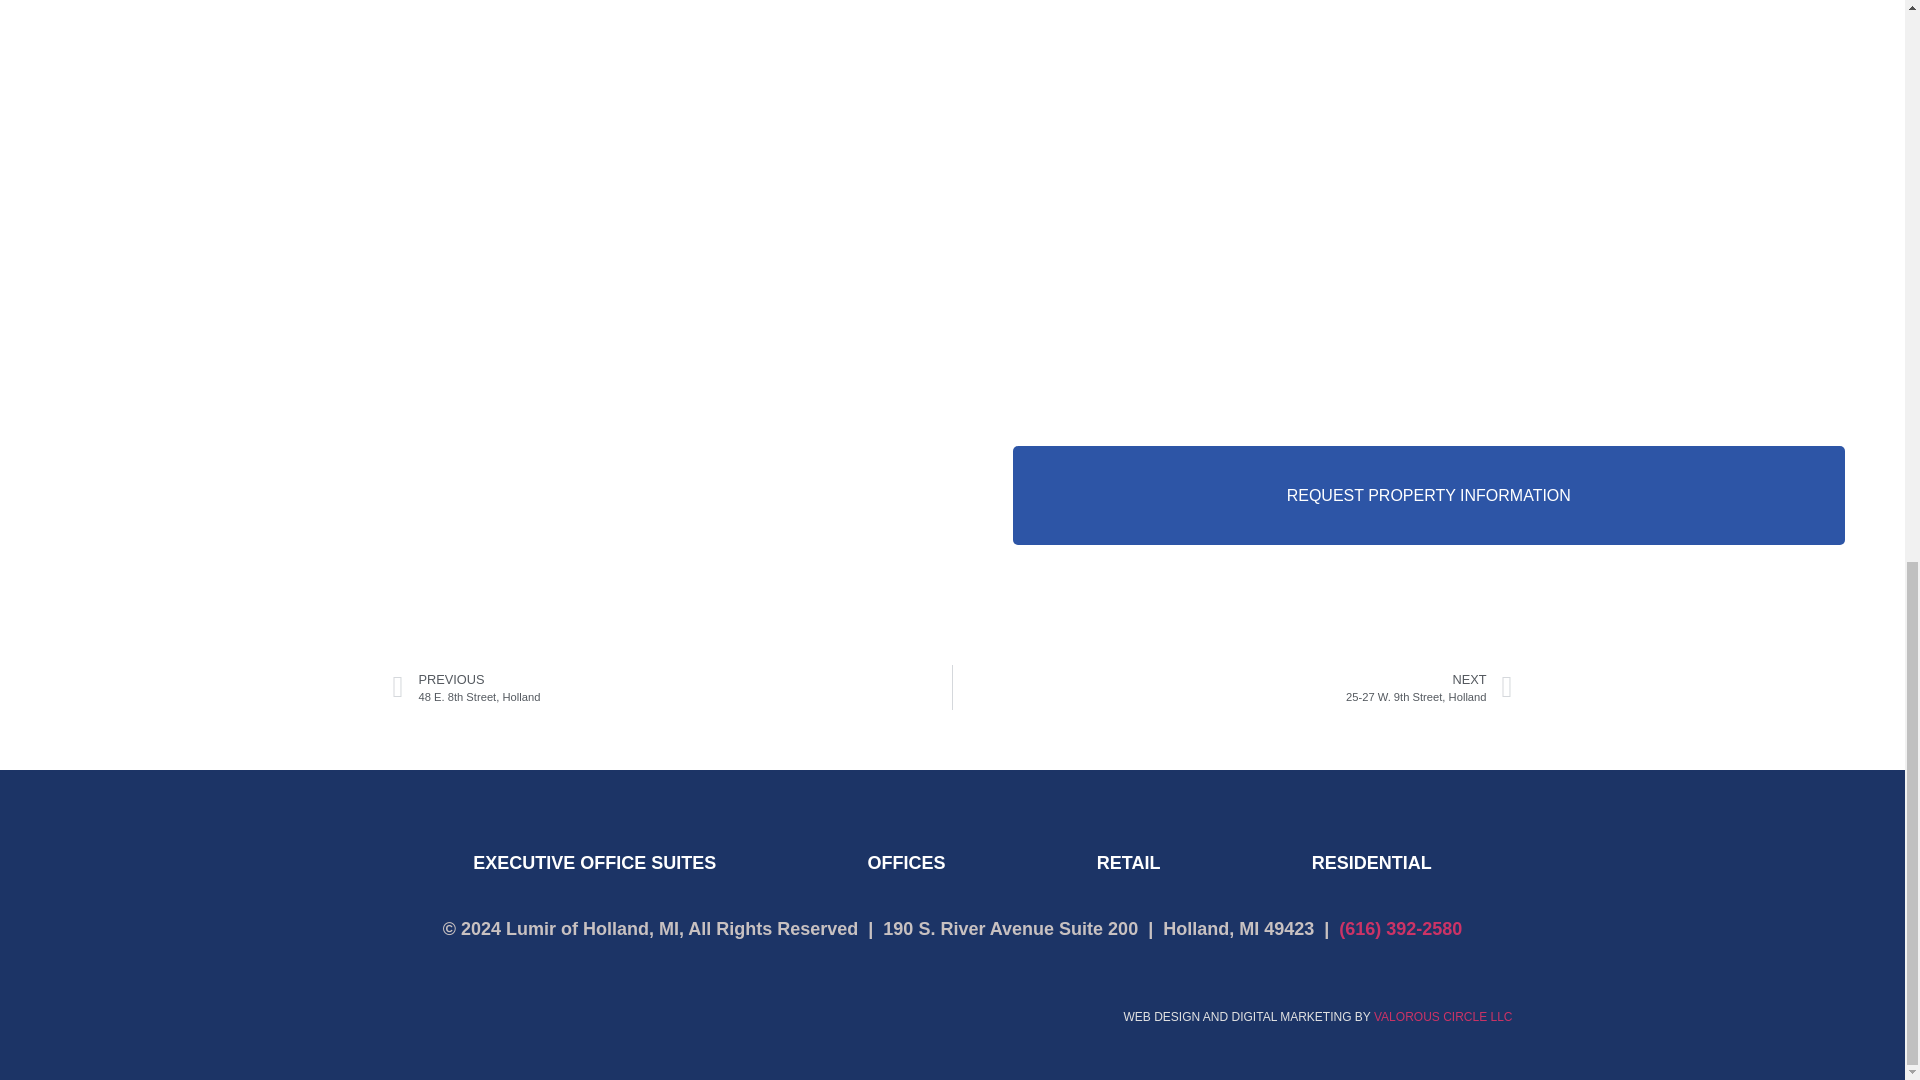 This screenshot has height=1080, width=1920. What do you see at coordinates (1428, 496) in the screenshot?
I see `RESIDENTIAL` at bounding box center [1428, 496].